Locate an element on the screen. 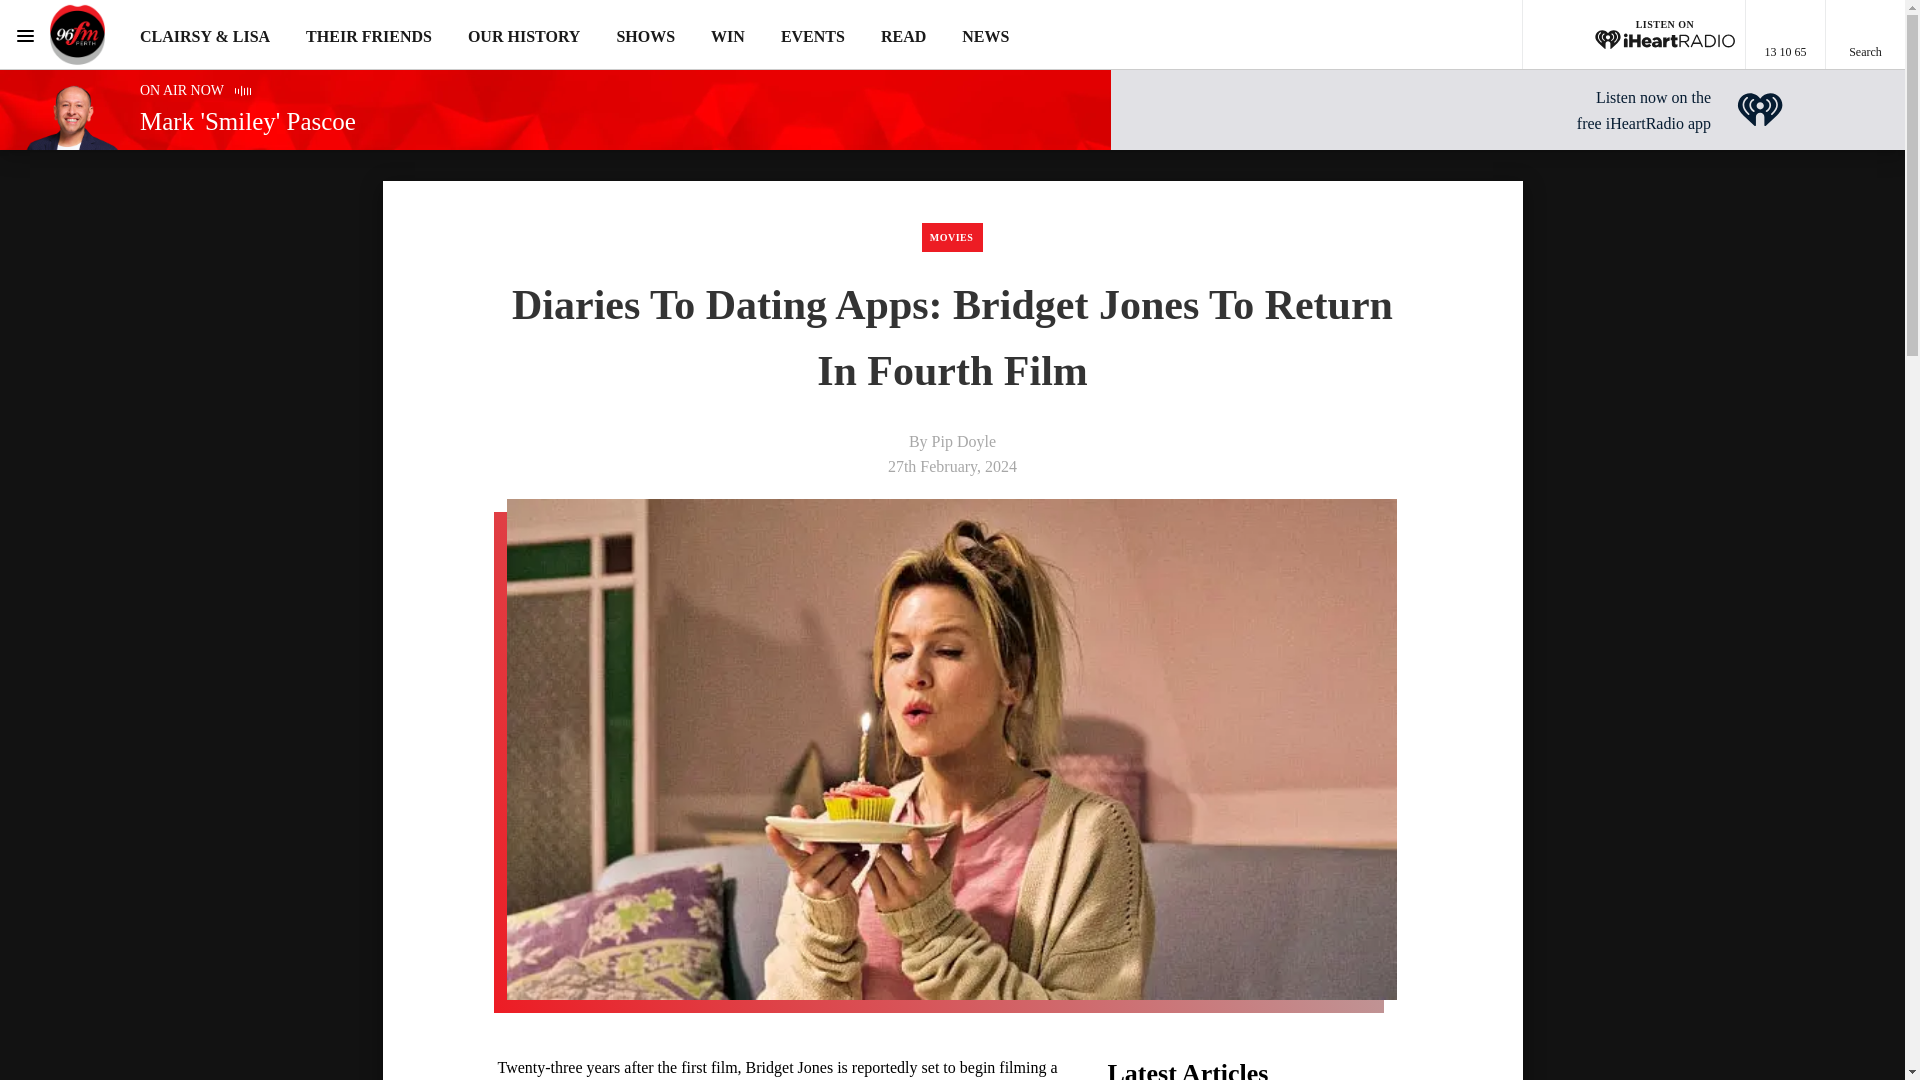 The image size is (1920, 1080). WIN is located at coordinates (727, 35).